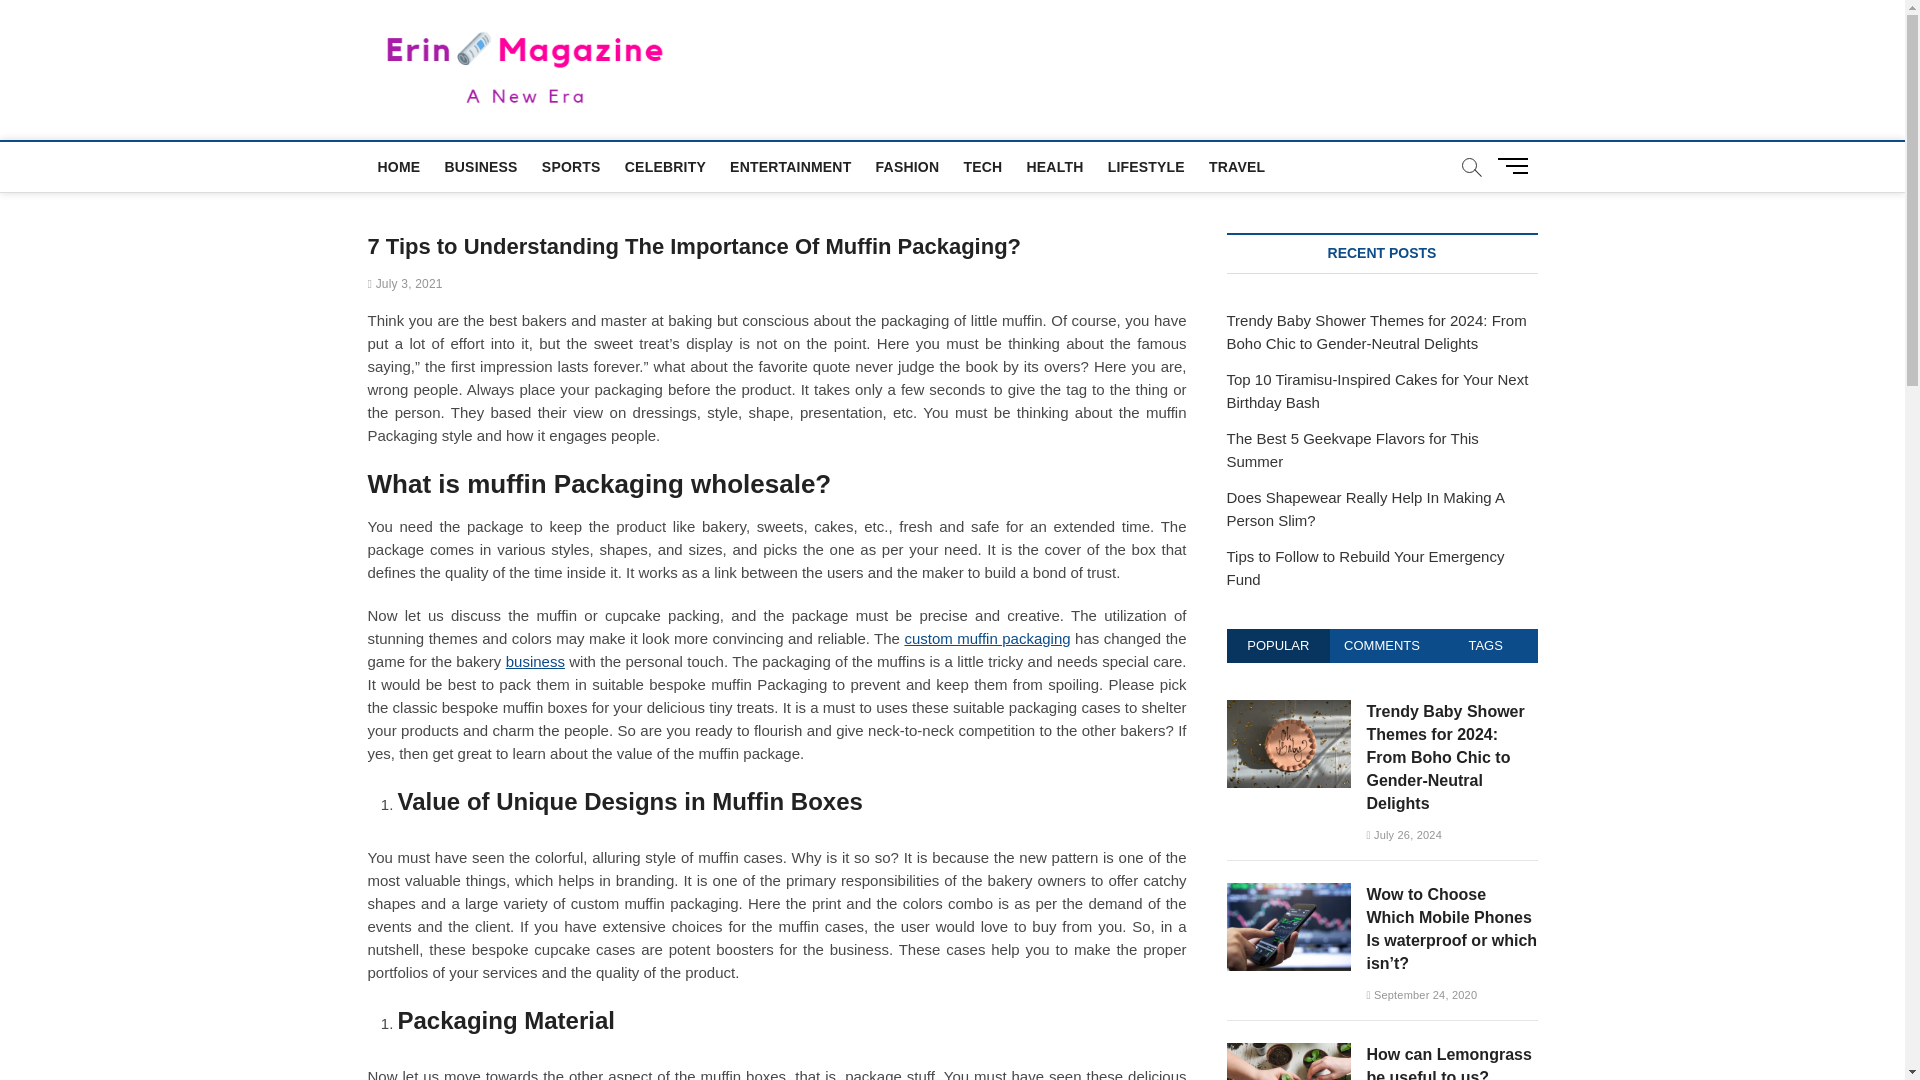 The width and height of the screenshot is (1920, 1080). I want to click on ENTERTAINMENT, so click(790, 166).